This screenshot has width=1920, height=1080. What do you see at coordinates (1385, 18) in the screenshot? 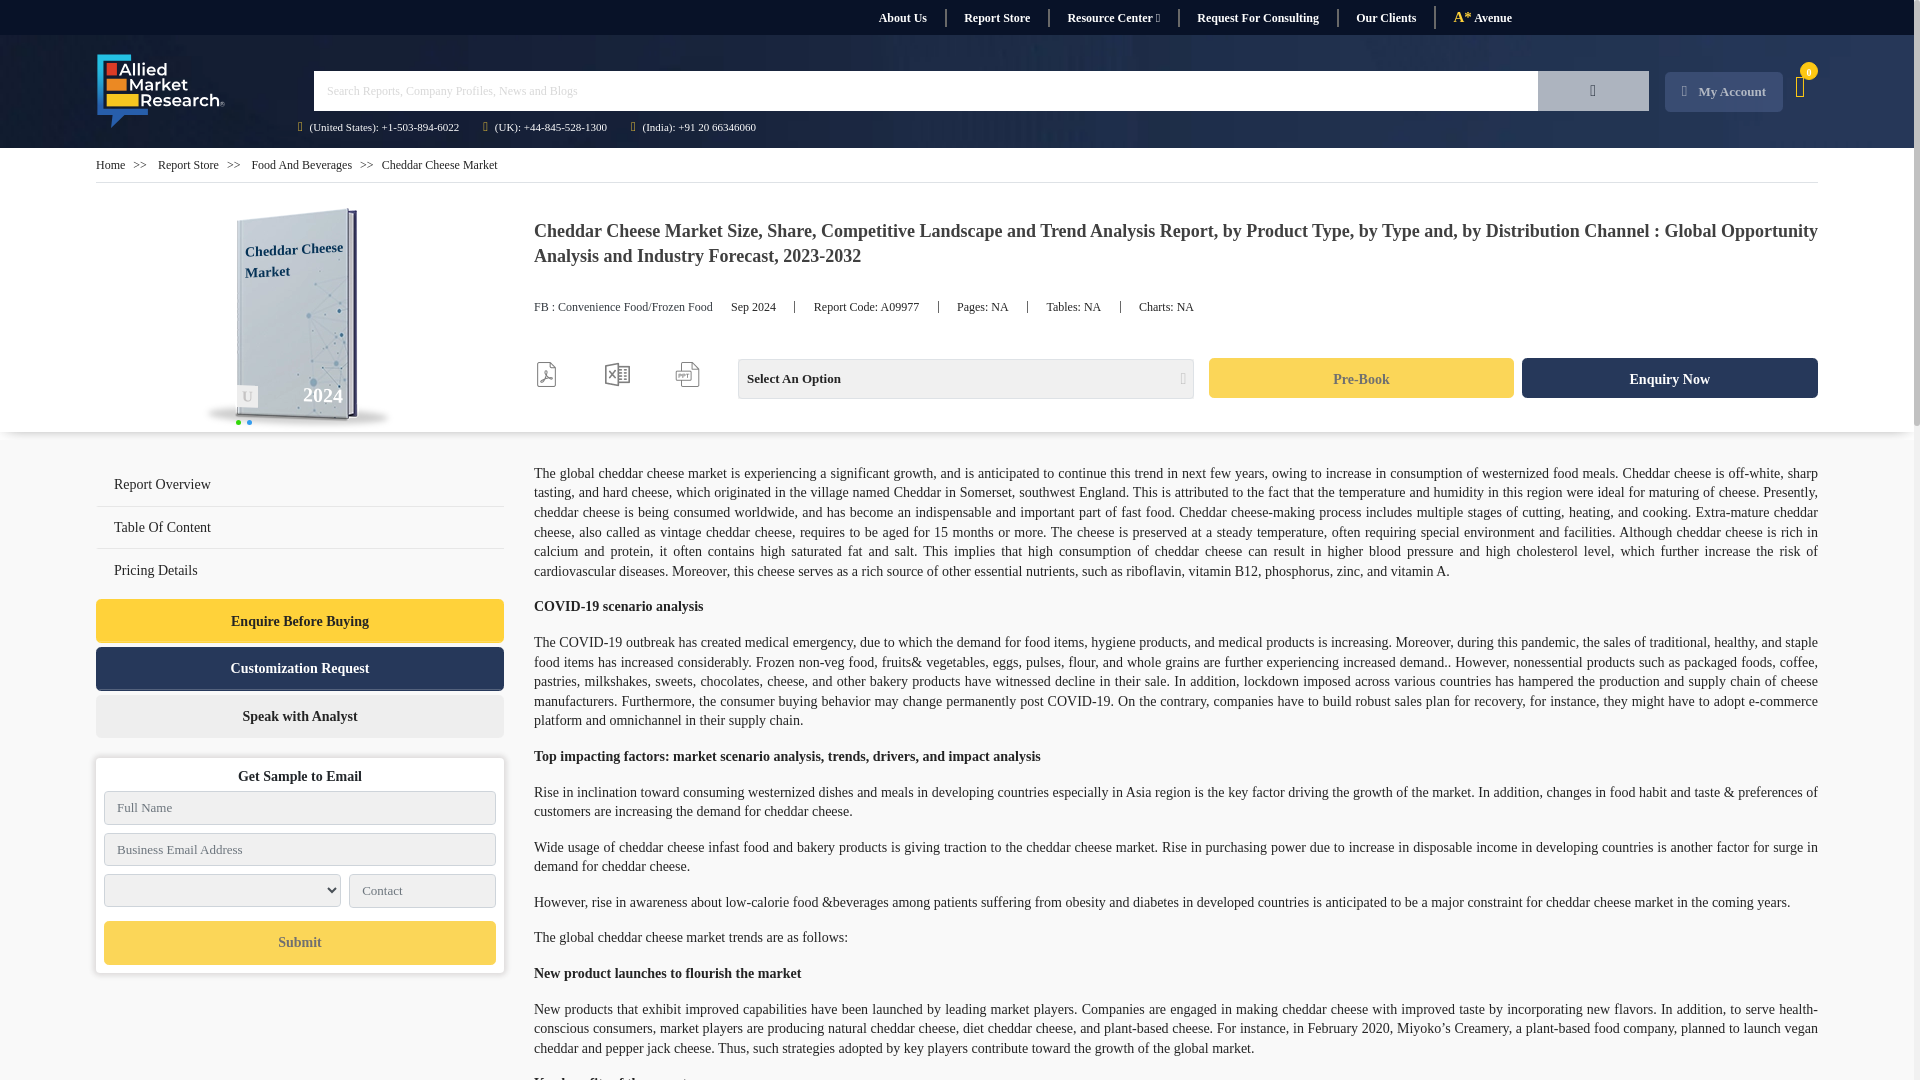
I see `Our Clients` at bounding box center [1385, 18].